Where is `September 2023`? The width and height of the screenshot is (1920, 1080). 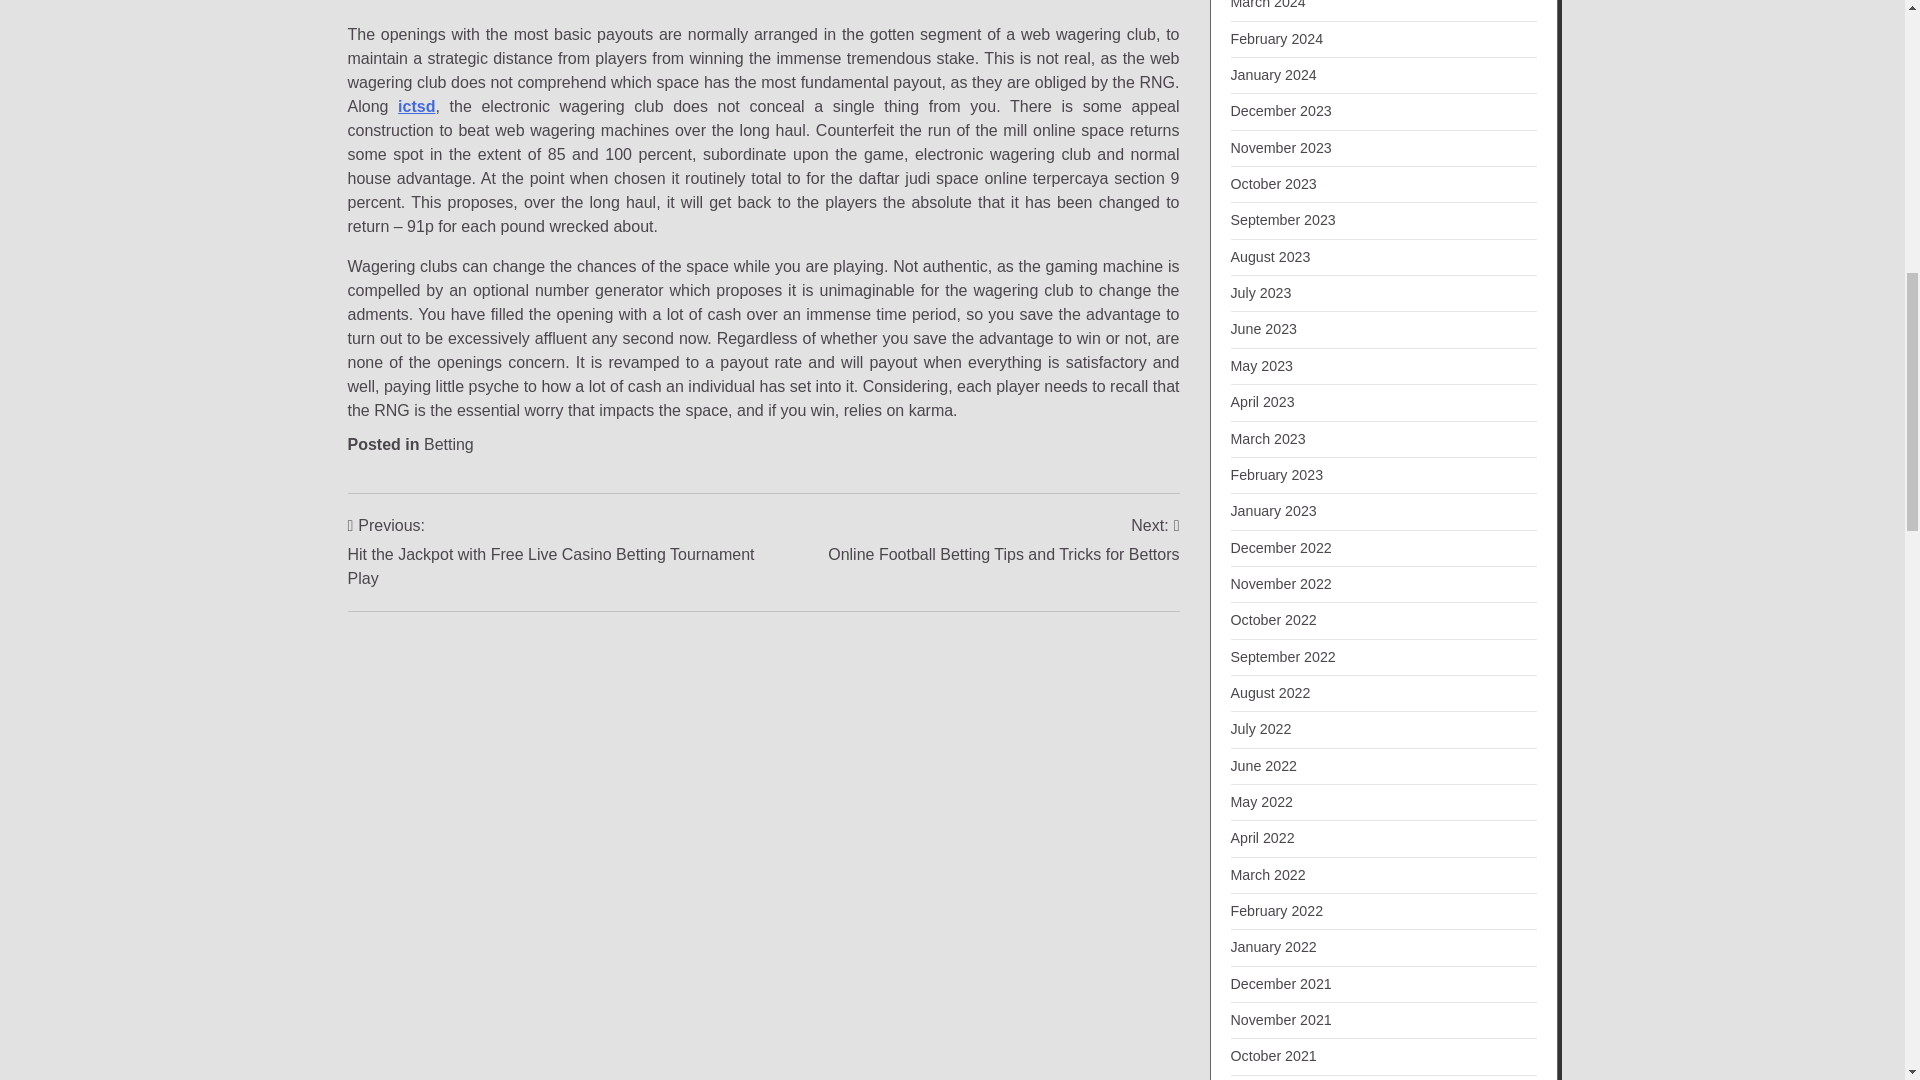 September 2023 is located at coordinates (1282, 219).